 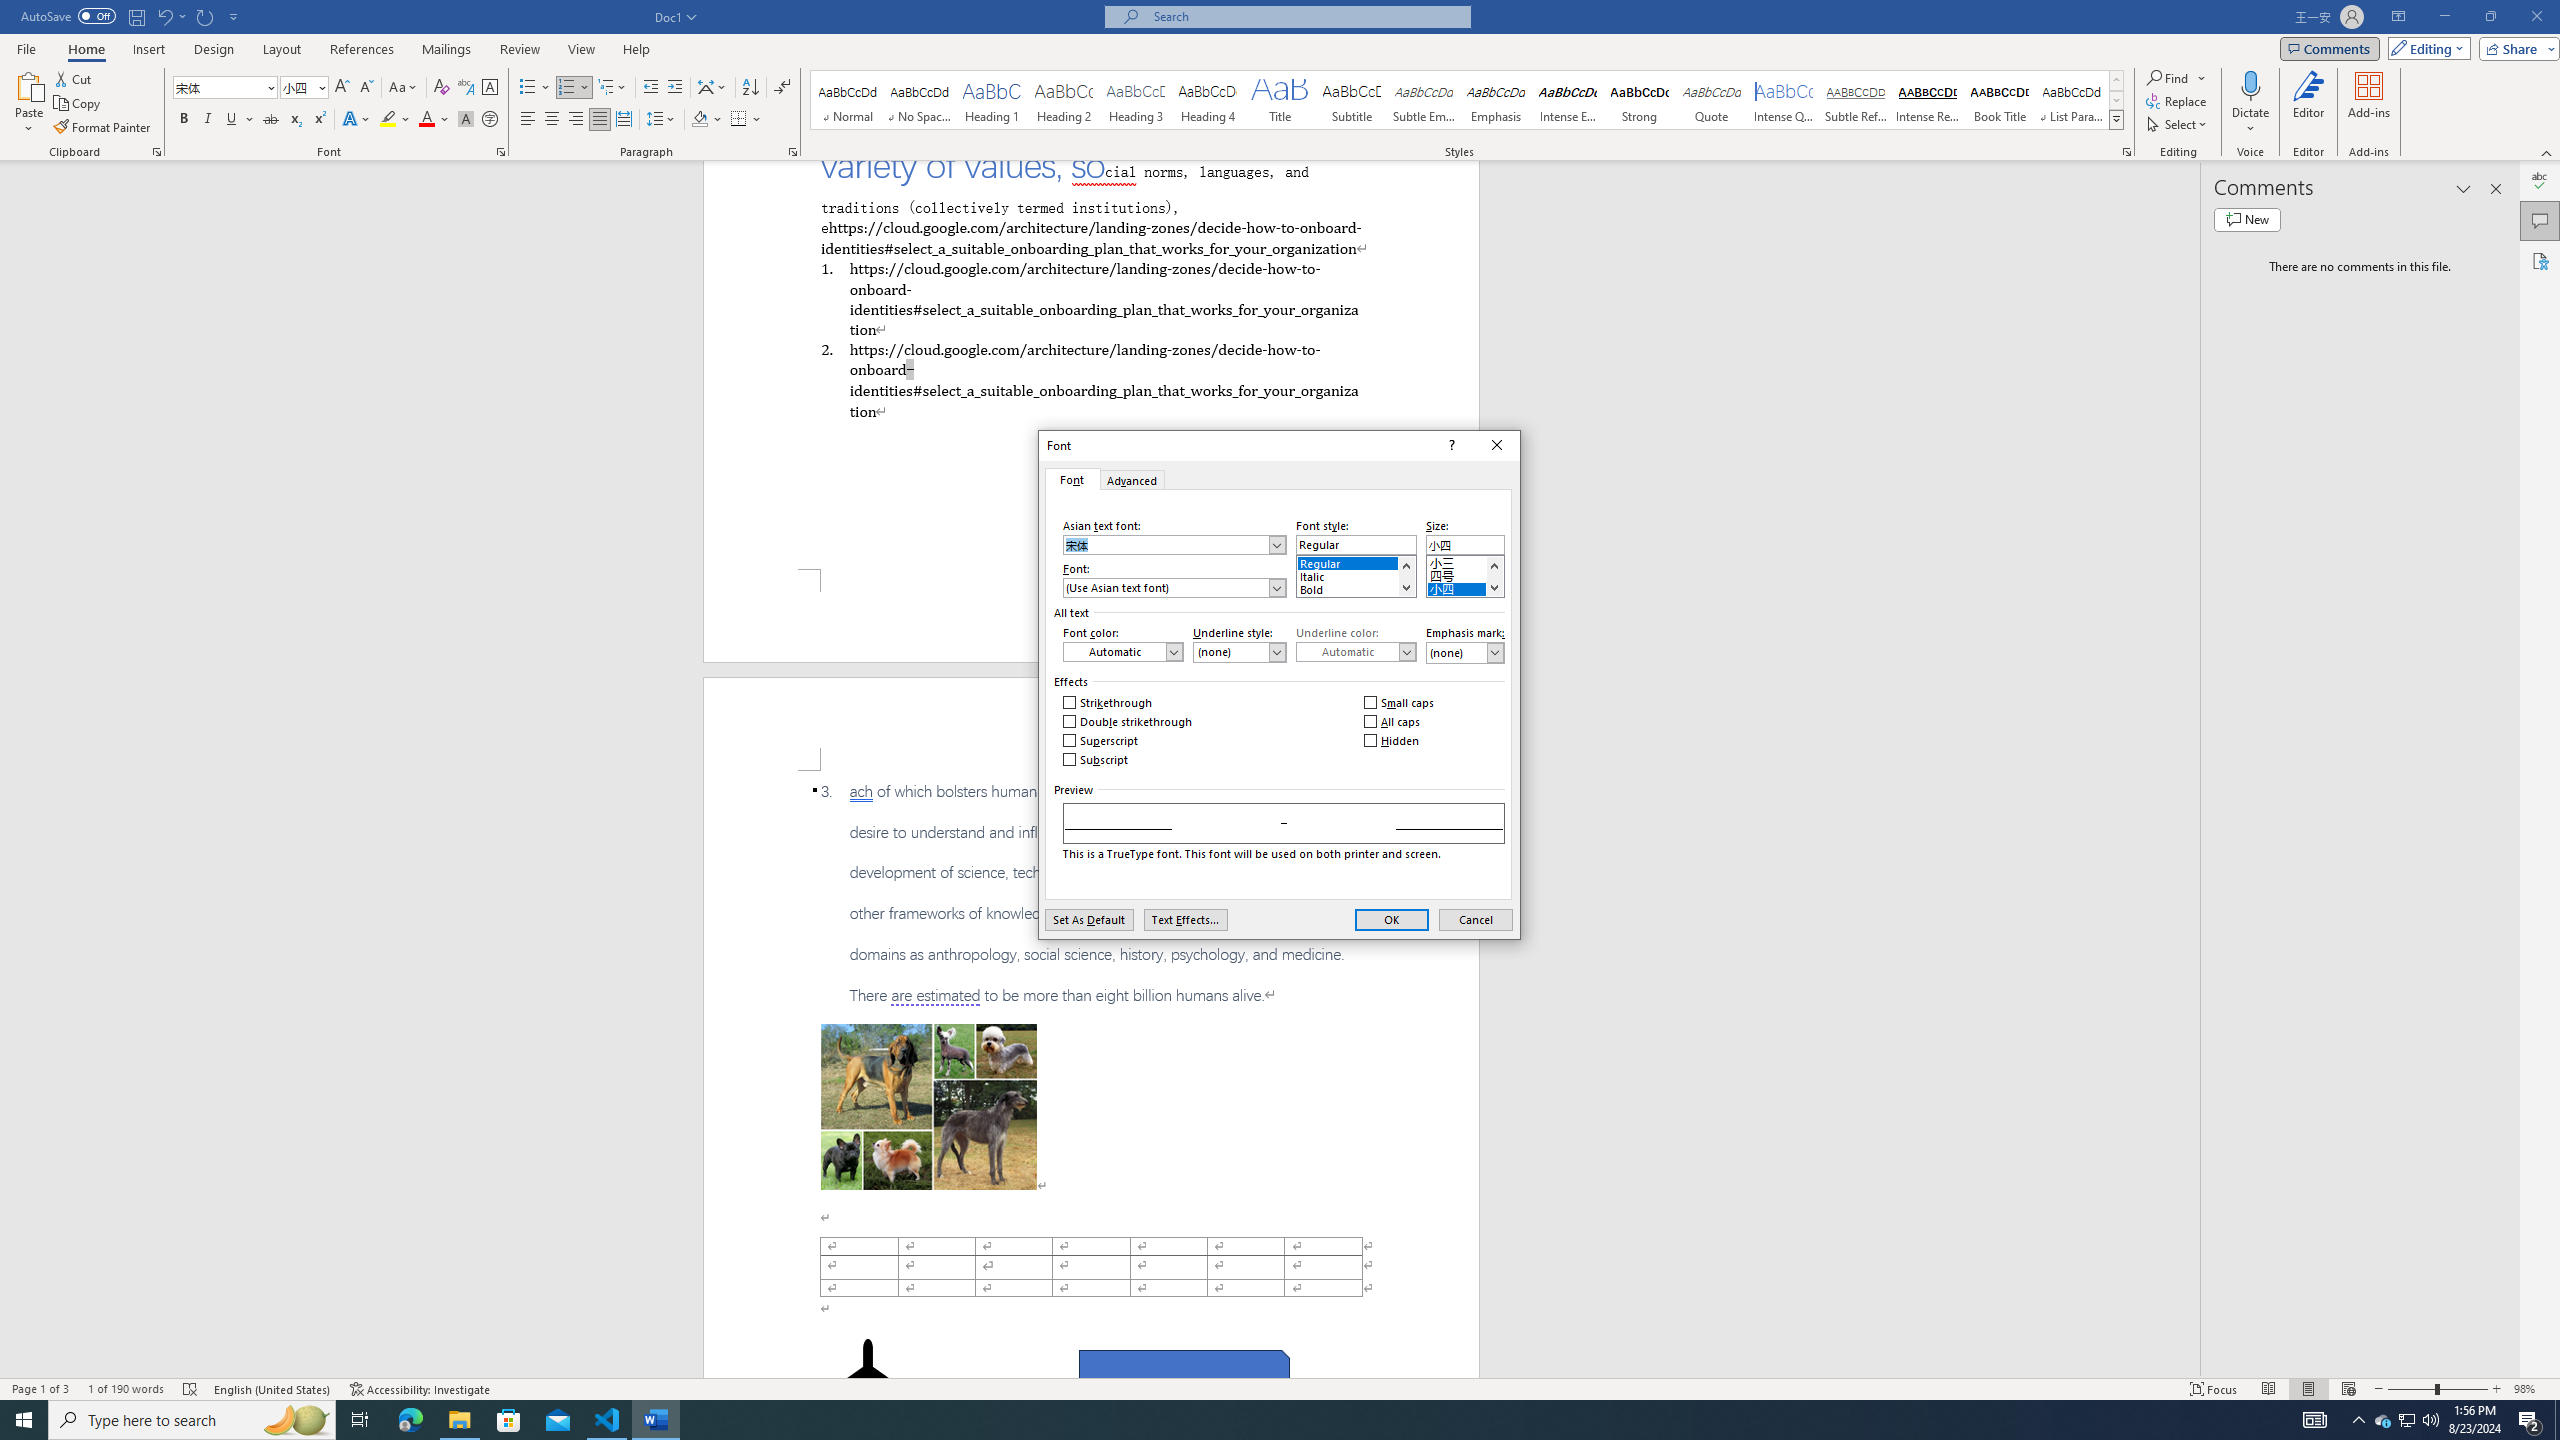 I want to click on Customize Quick Access Toolbar, so click(x=234, y=16).